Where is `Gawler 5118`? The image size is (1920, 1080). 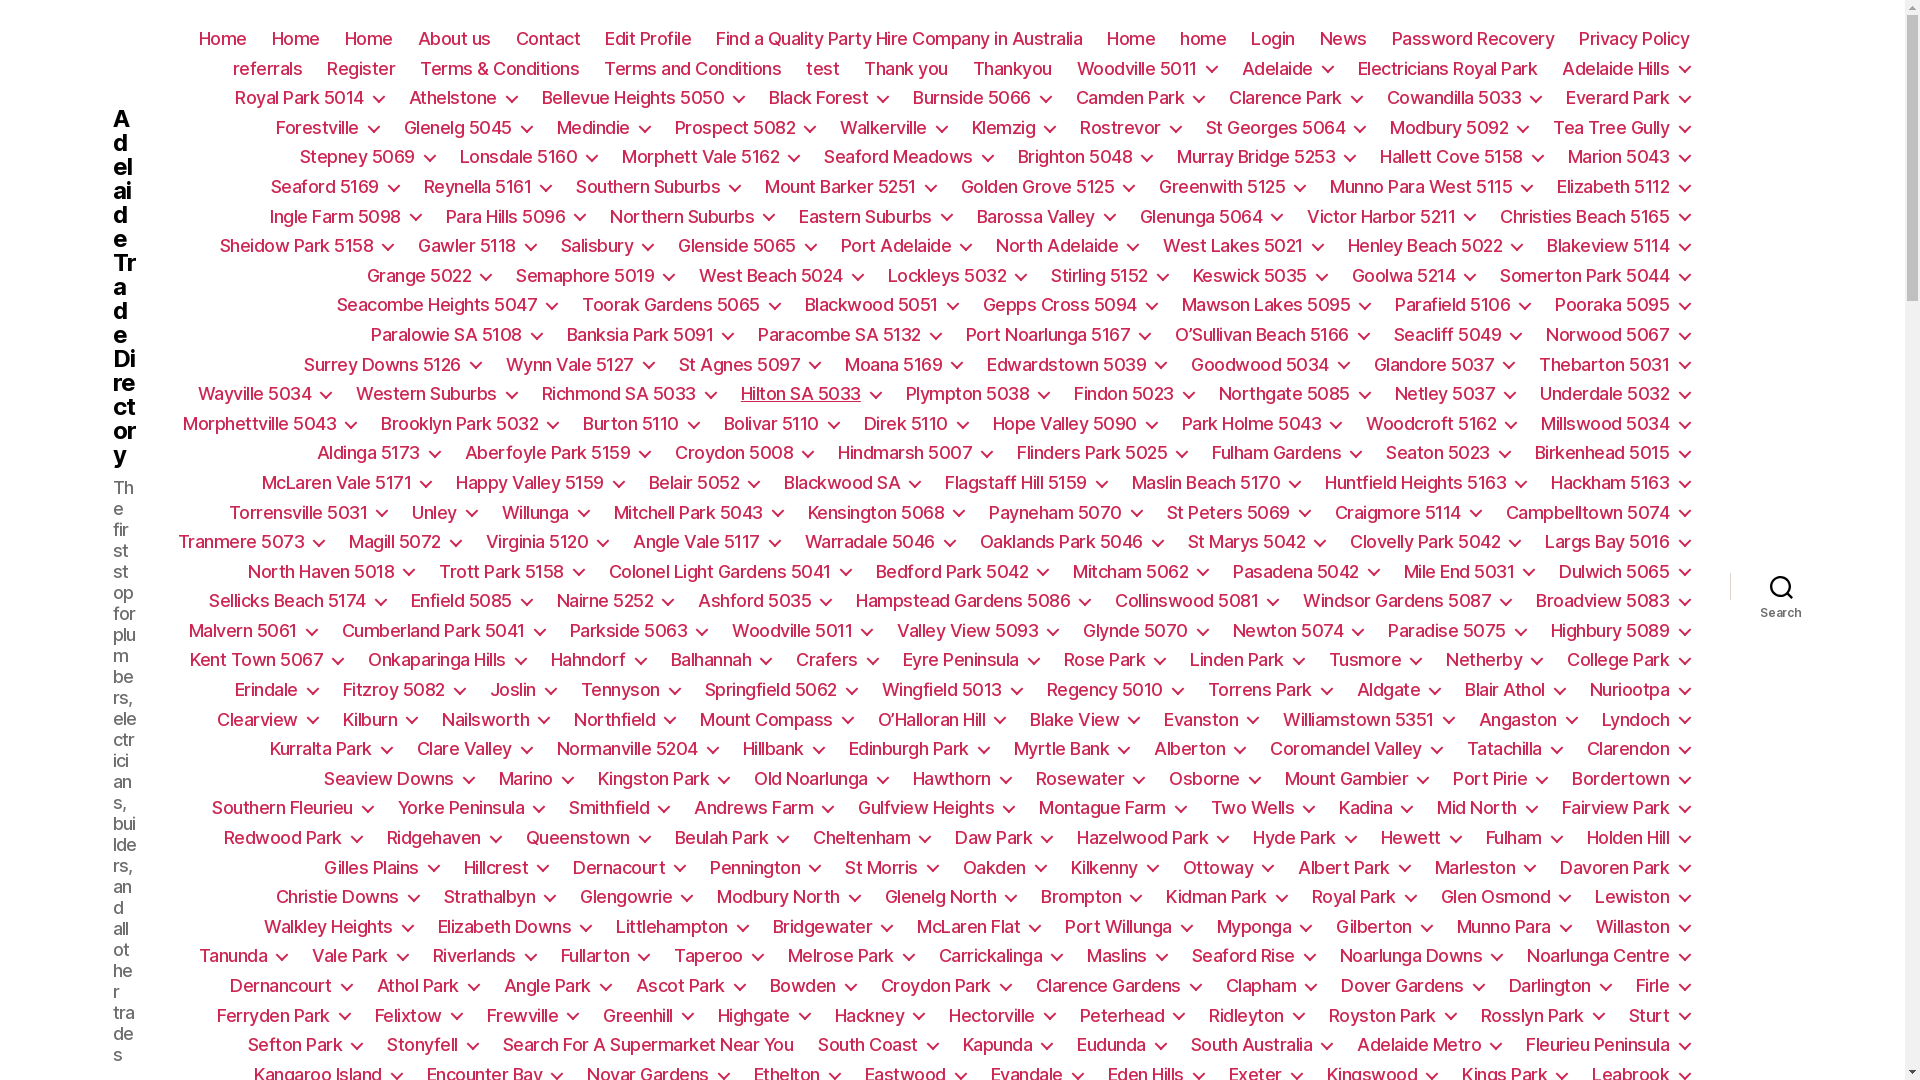
Gawler 5118 is located at coordinates (477, 246).